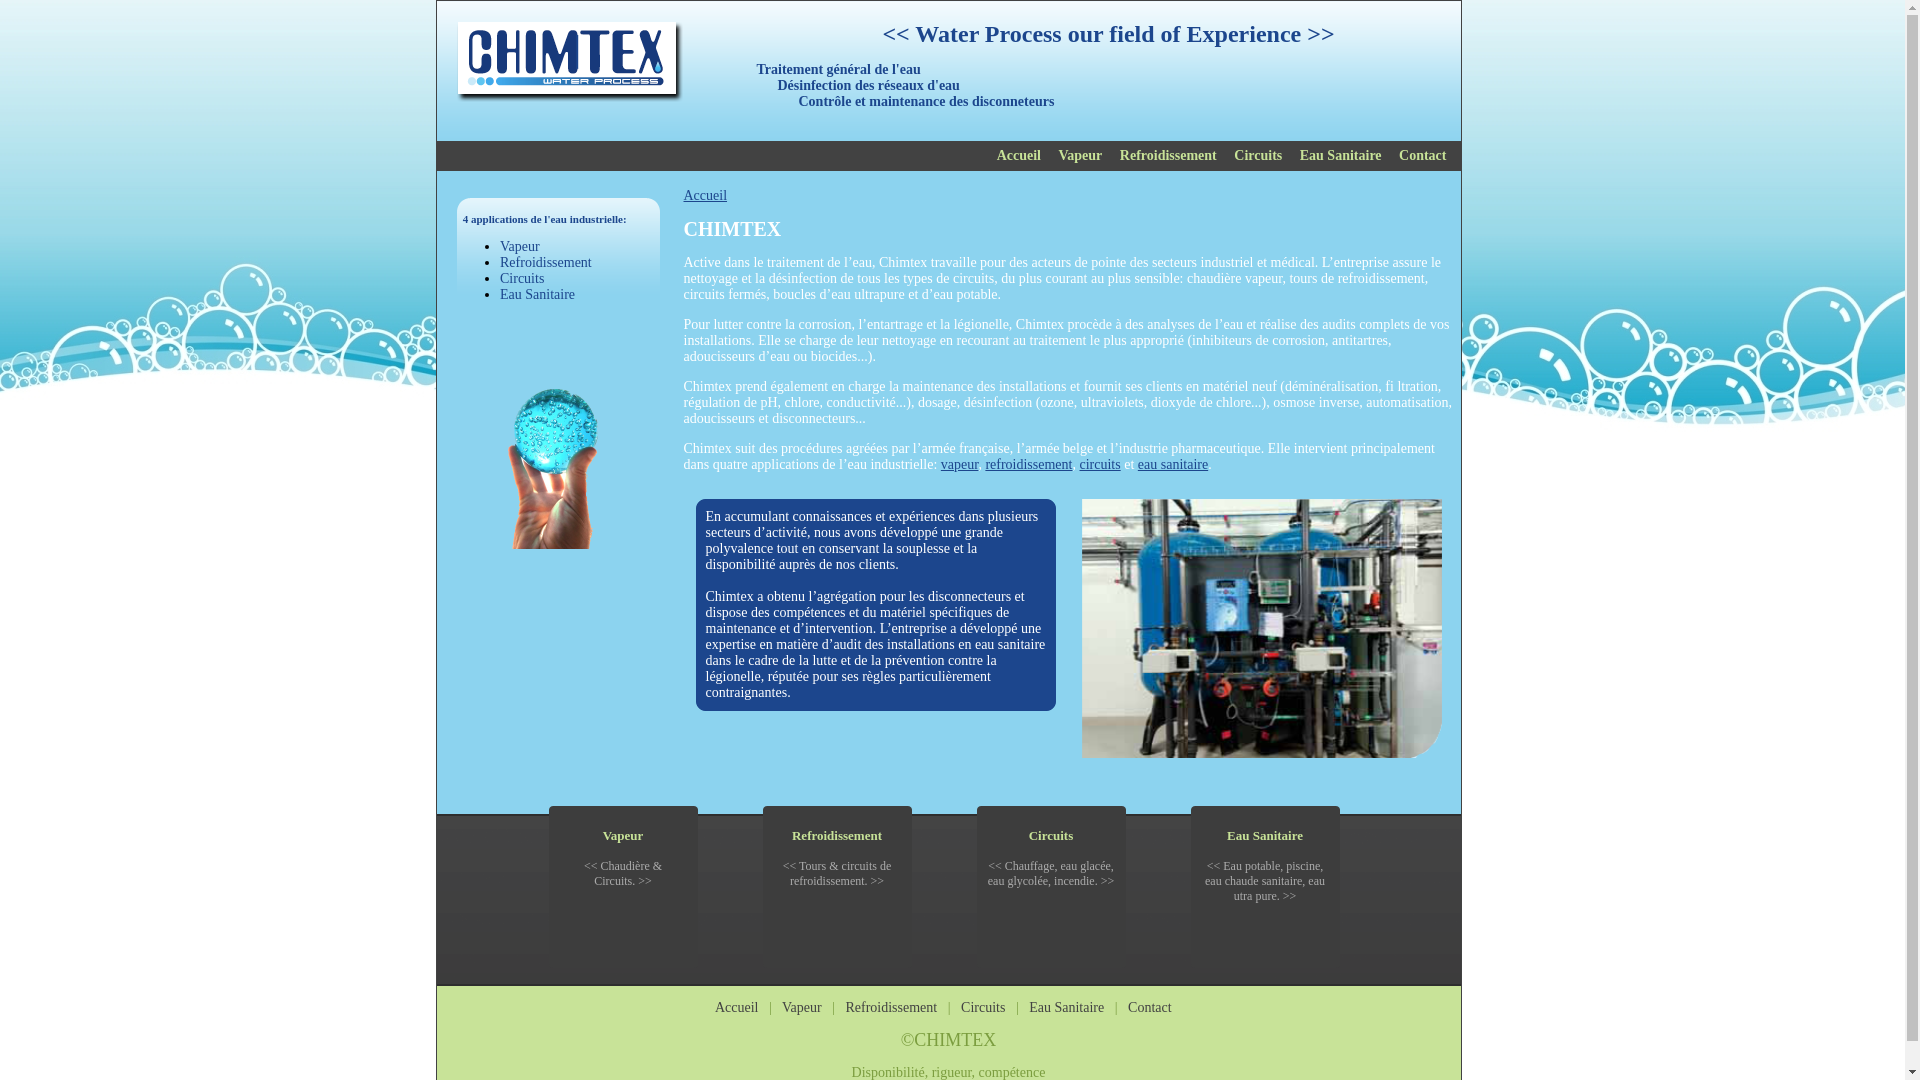  Describe the element at coordinates (1066, 1008) in the screenshot. I see `Eau Sanitaire` at that location.